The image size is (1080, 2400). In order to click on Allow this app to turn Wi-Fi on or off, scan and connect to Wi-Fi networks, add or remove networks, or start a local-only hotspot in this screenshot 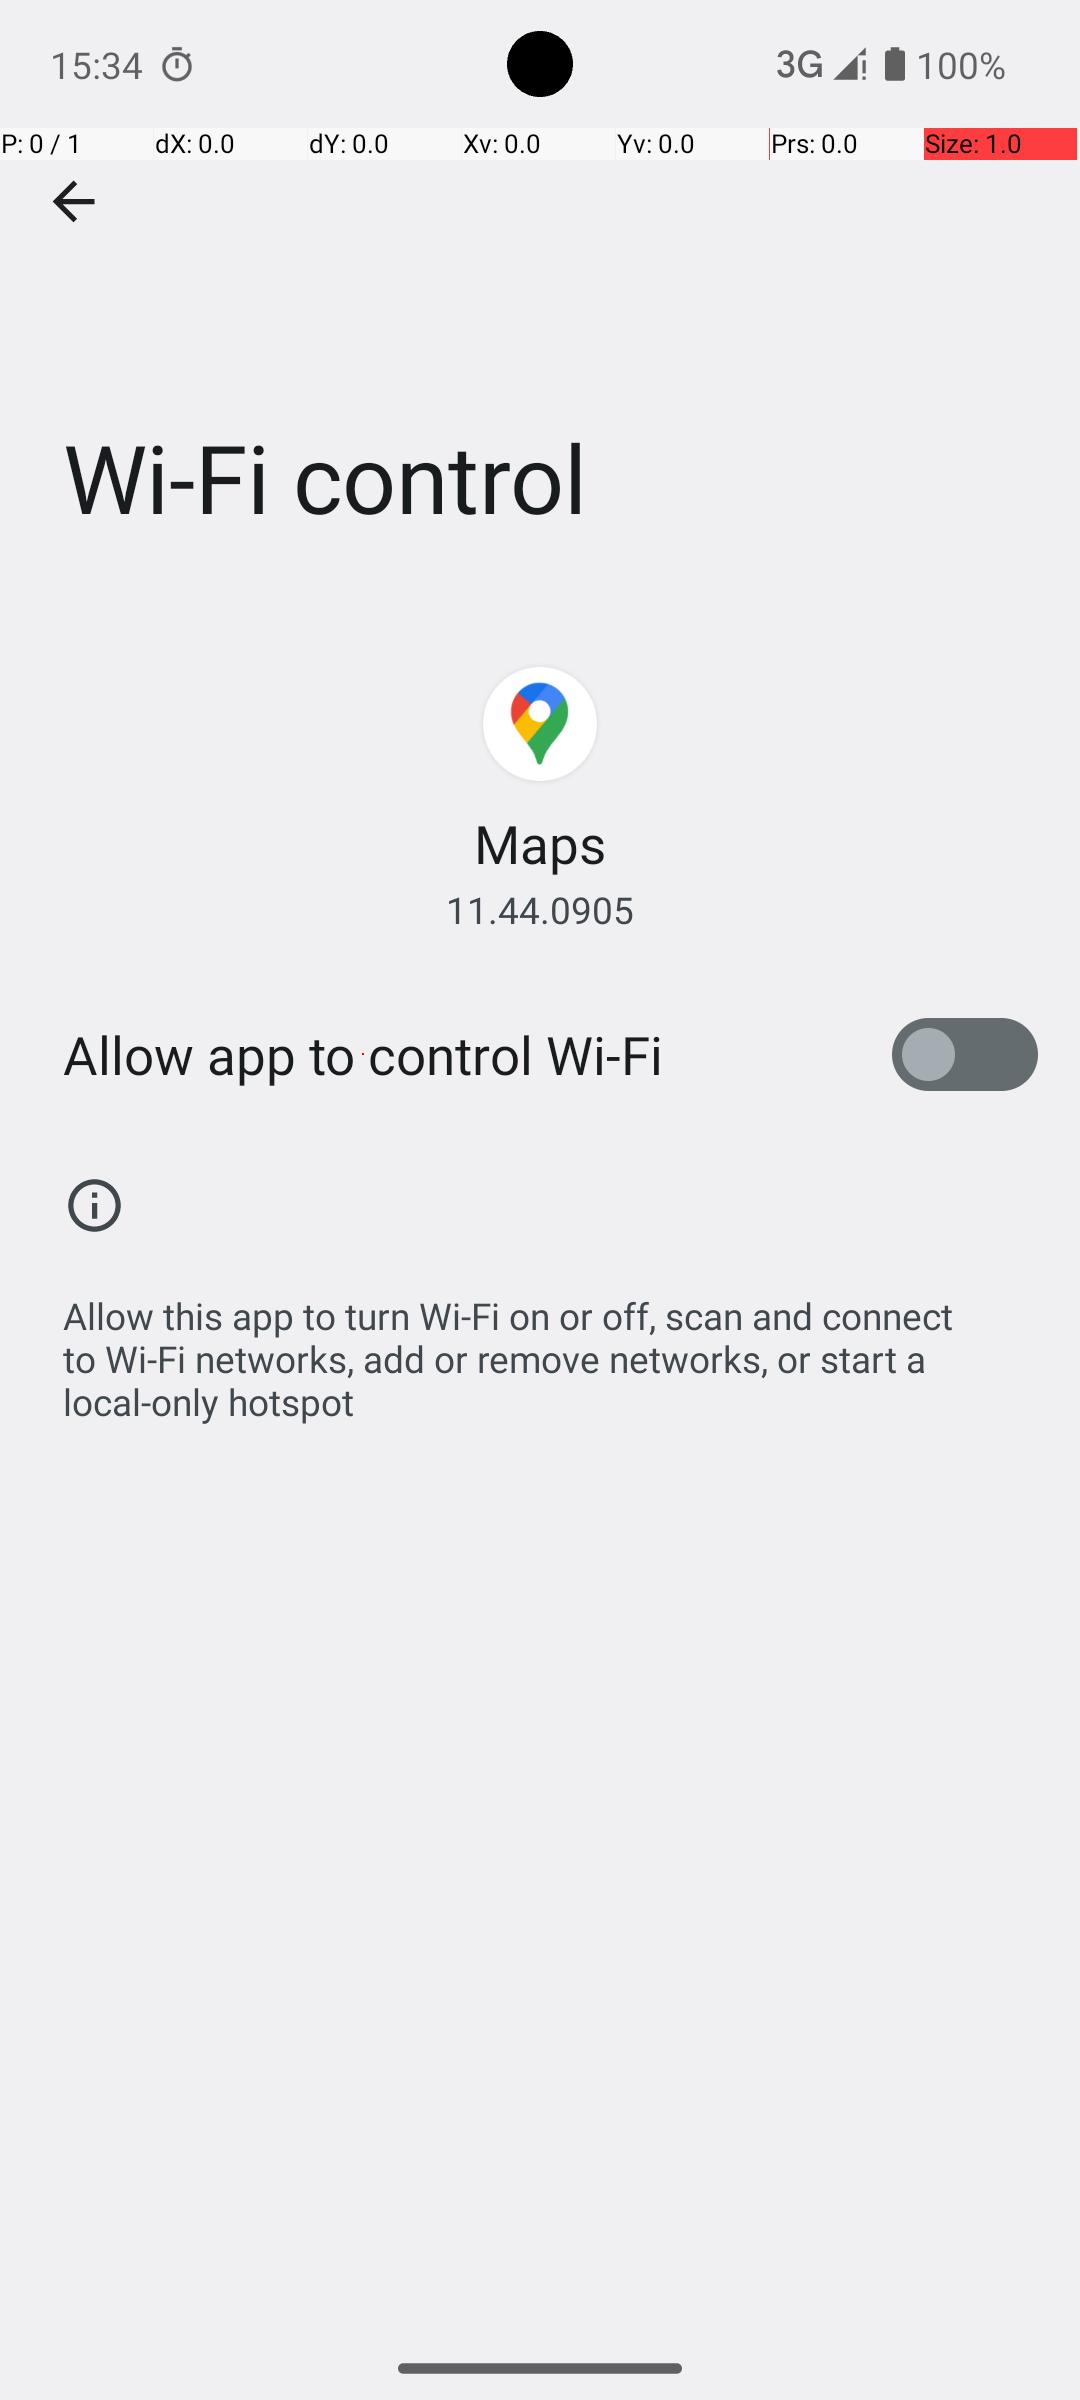, I will do `click(550, 1348)`.